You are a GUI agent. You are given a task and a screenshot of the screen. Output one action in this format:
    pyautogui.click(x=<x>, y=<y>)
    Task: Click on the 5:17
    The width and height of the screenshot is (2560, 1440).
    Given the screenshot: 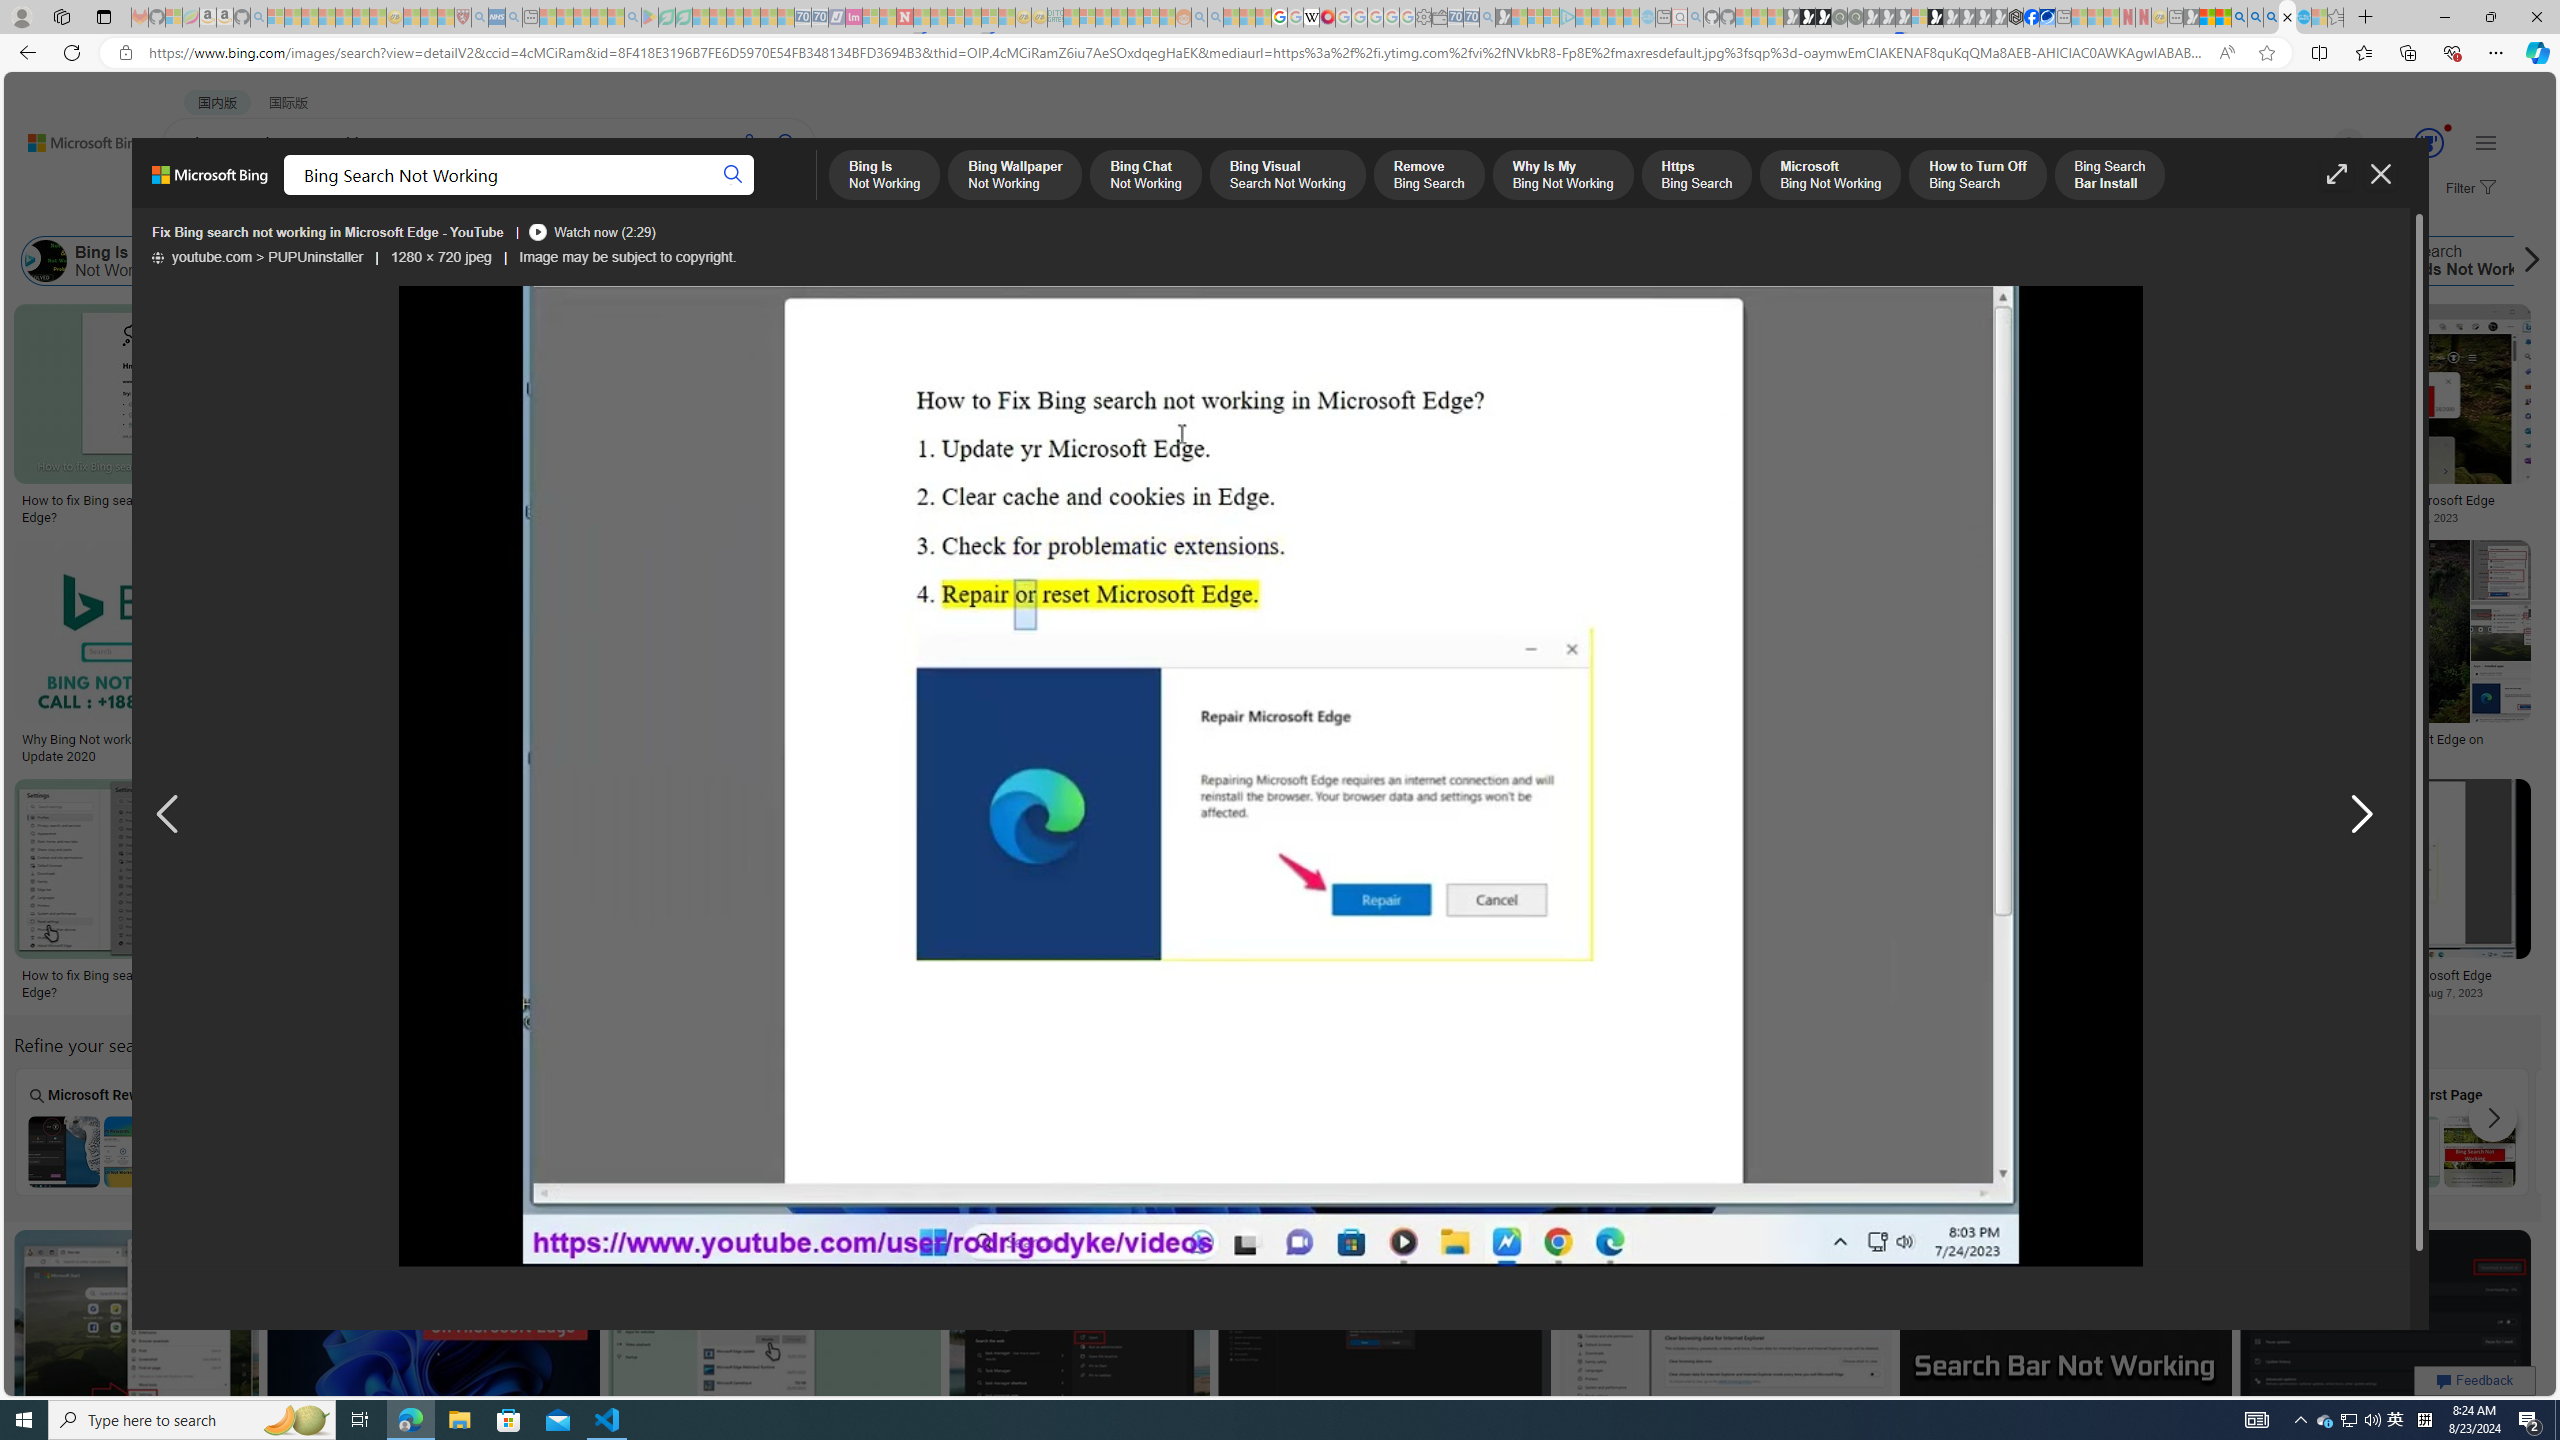 What is the action you would take?
    pyautogui.click(x=1931, y=1248)
    